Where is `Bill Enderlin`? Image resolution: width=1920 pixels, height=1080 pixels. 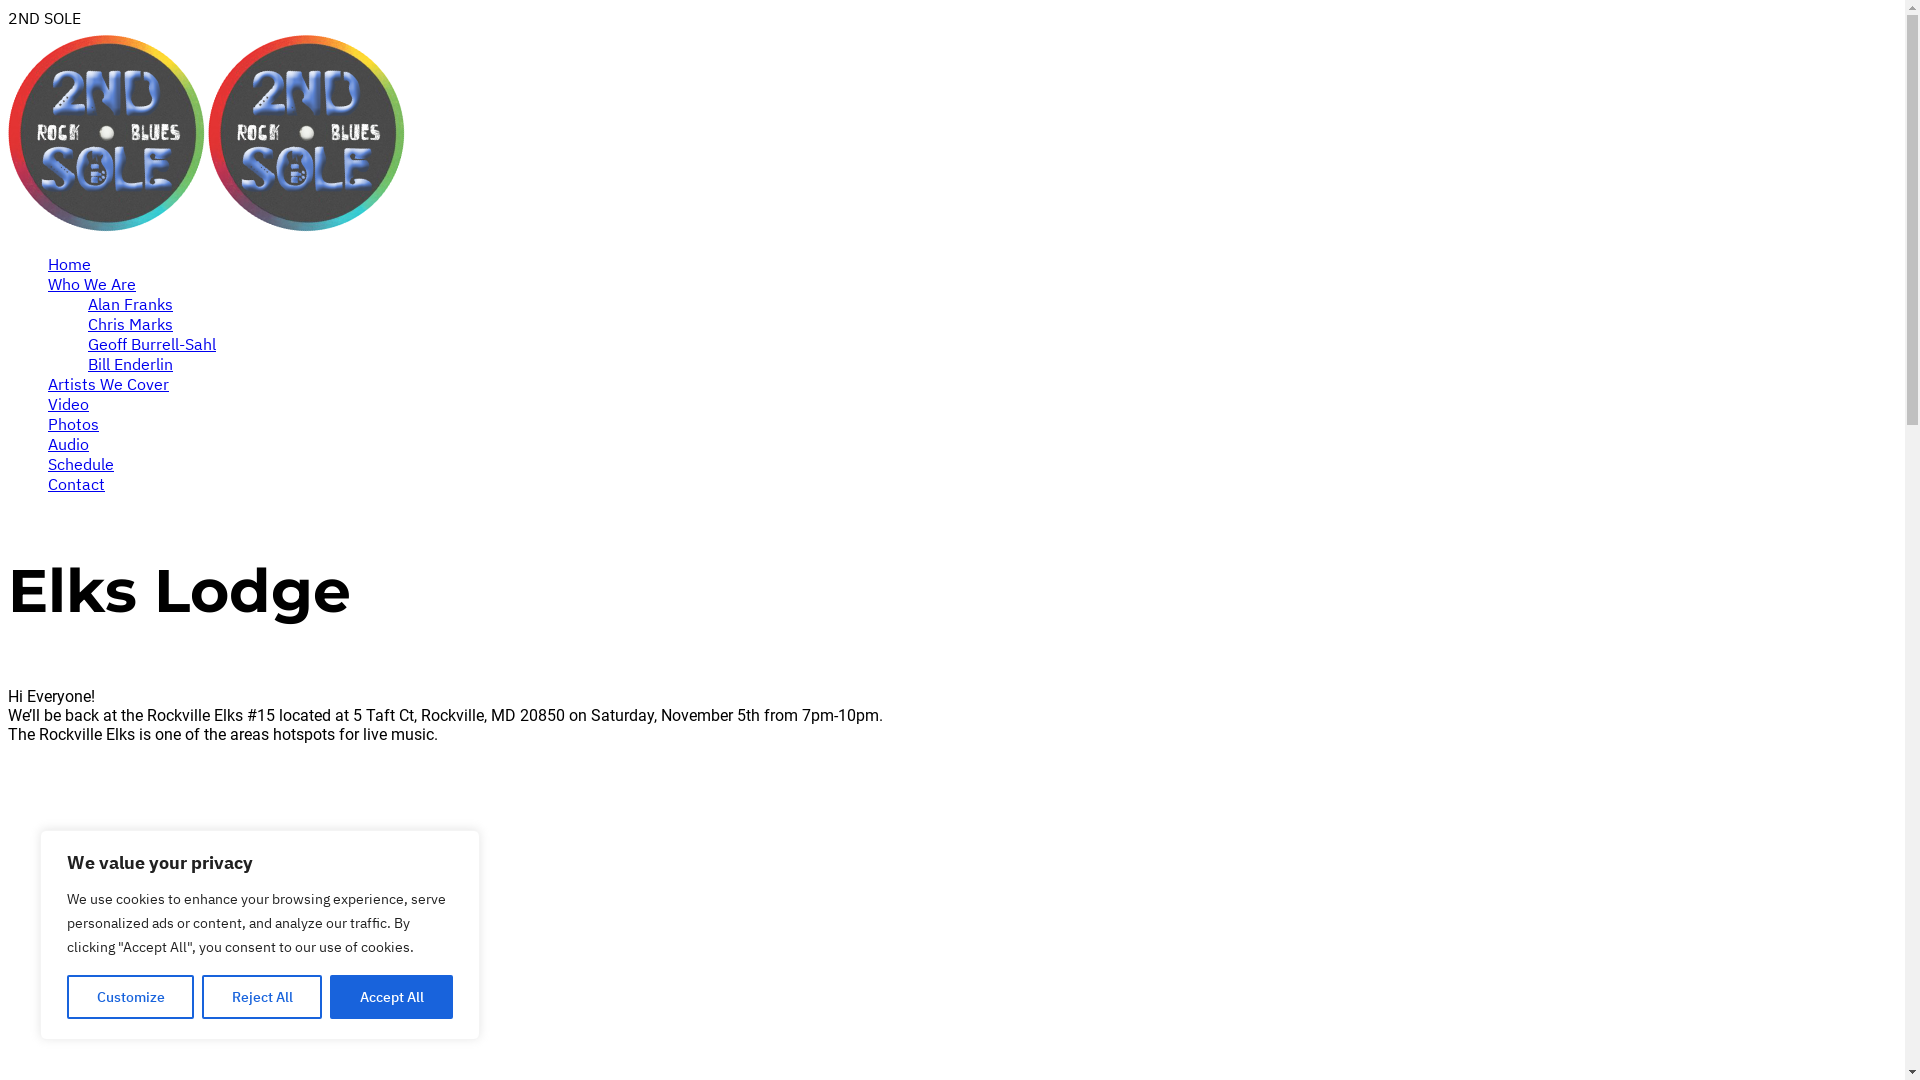 Bill Enderlin is located at coordinates (130, 364).